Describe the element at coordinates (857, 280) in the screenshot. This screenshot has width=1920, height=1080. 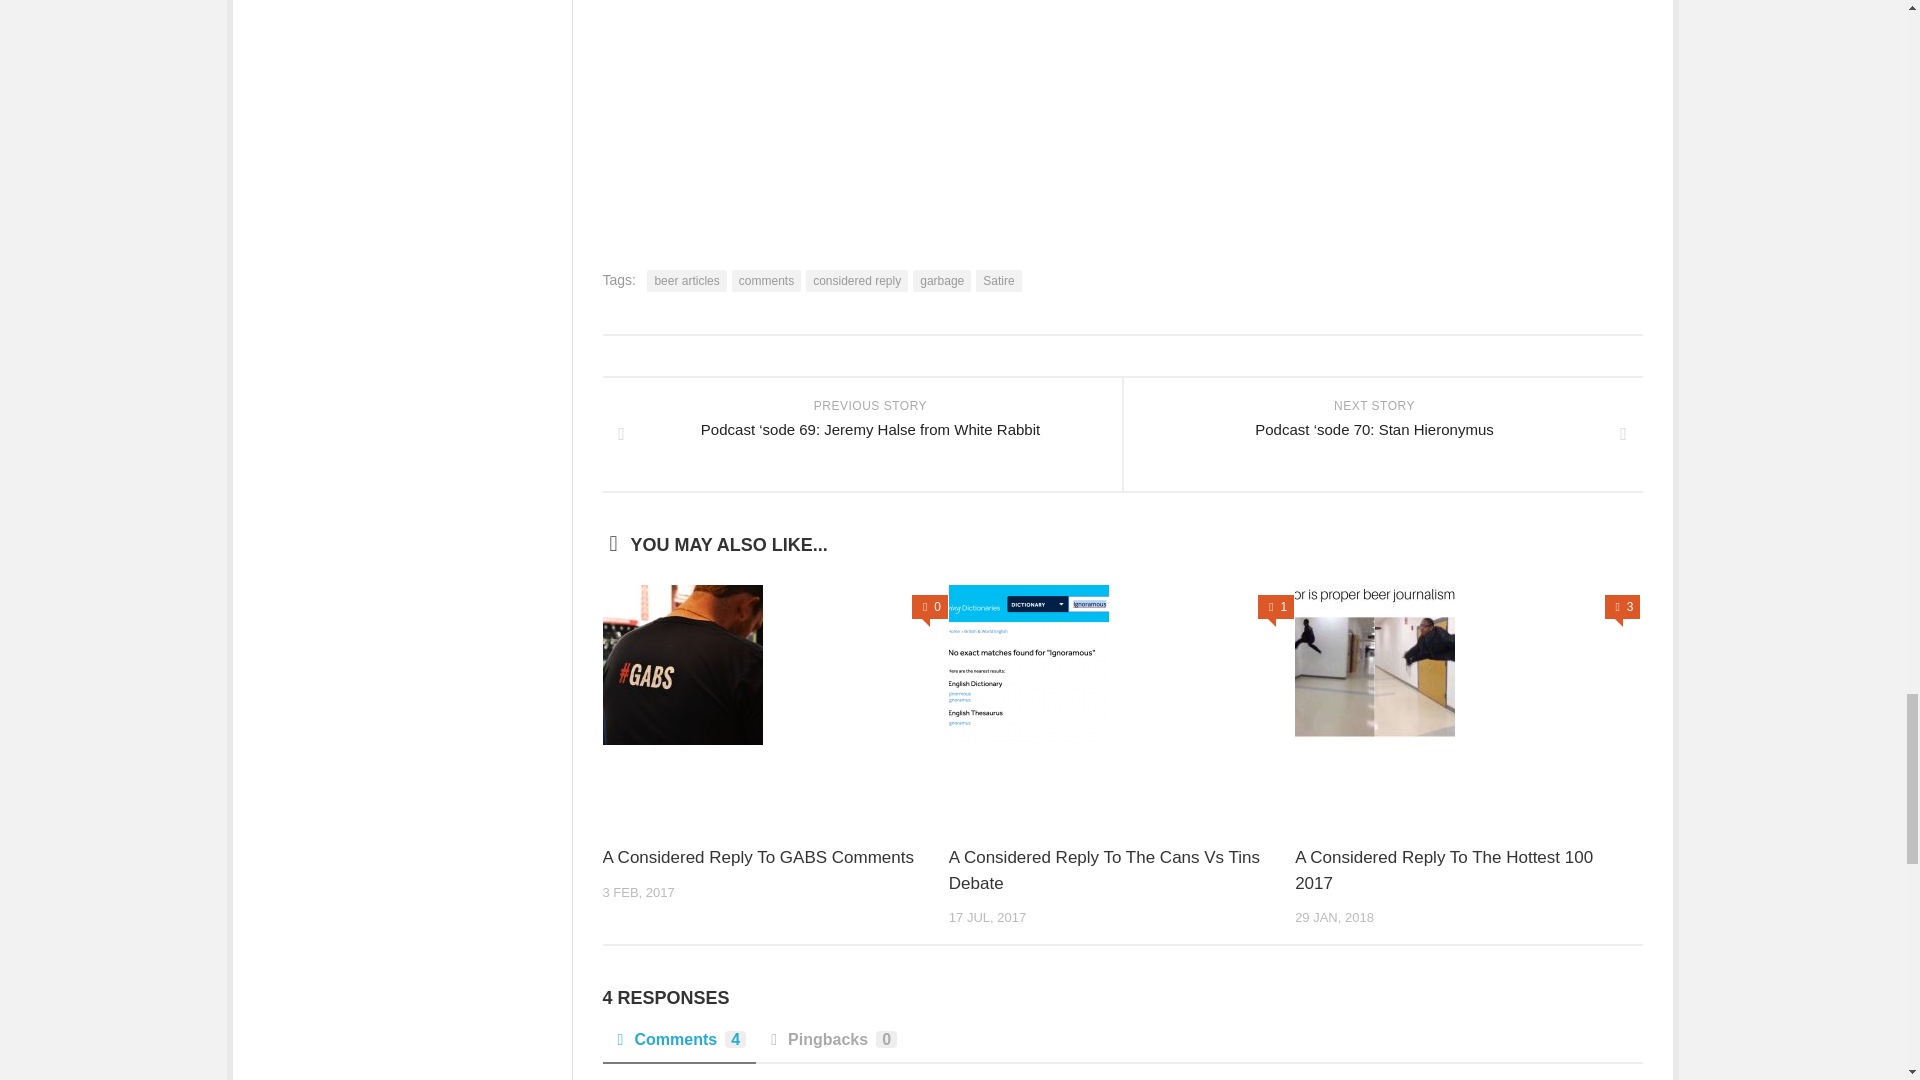
I see `considered reply` at that location.